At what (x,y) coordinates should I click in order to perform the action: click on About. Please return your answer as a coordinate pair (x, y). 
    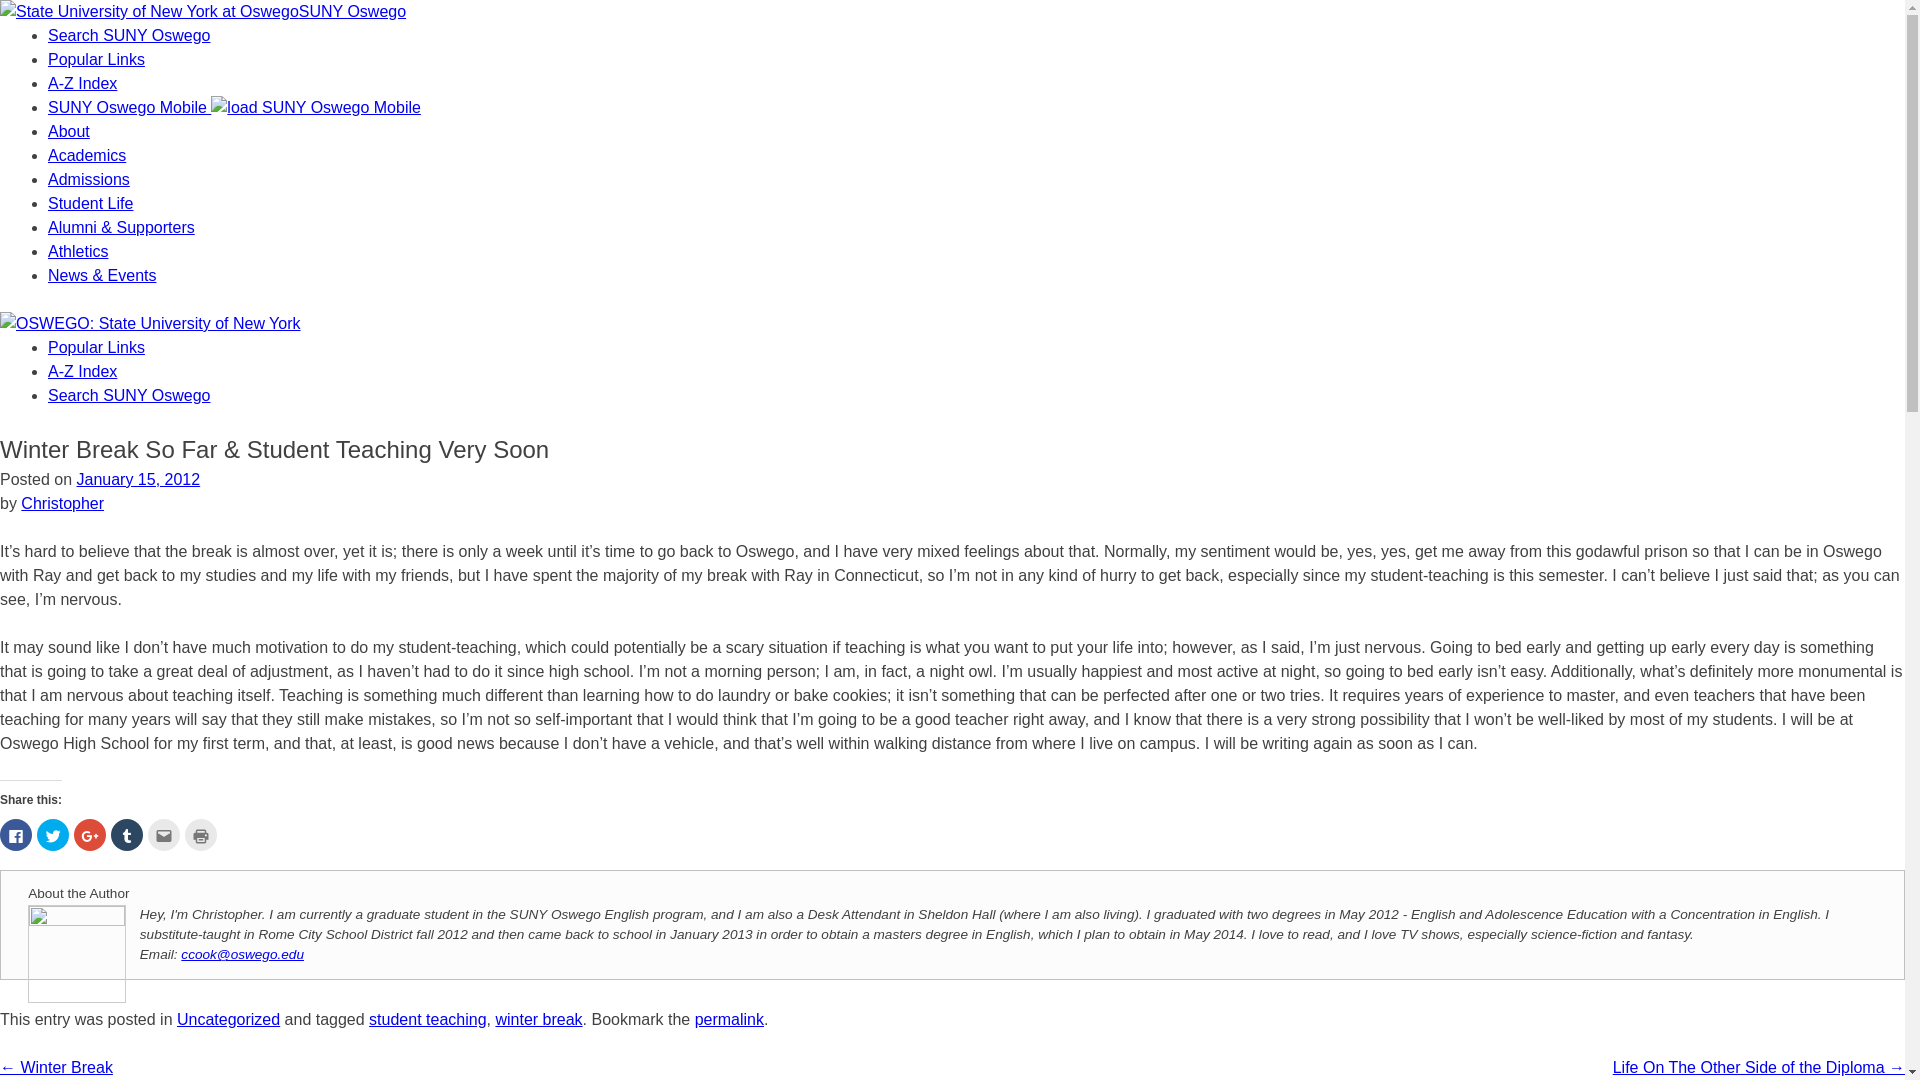
    Looking at the image, I should click on (69, 132).